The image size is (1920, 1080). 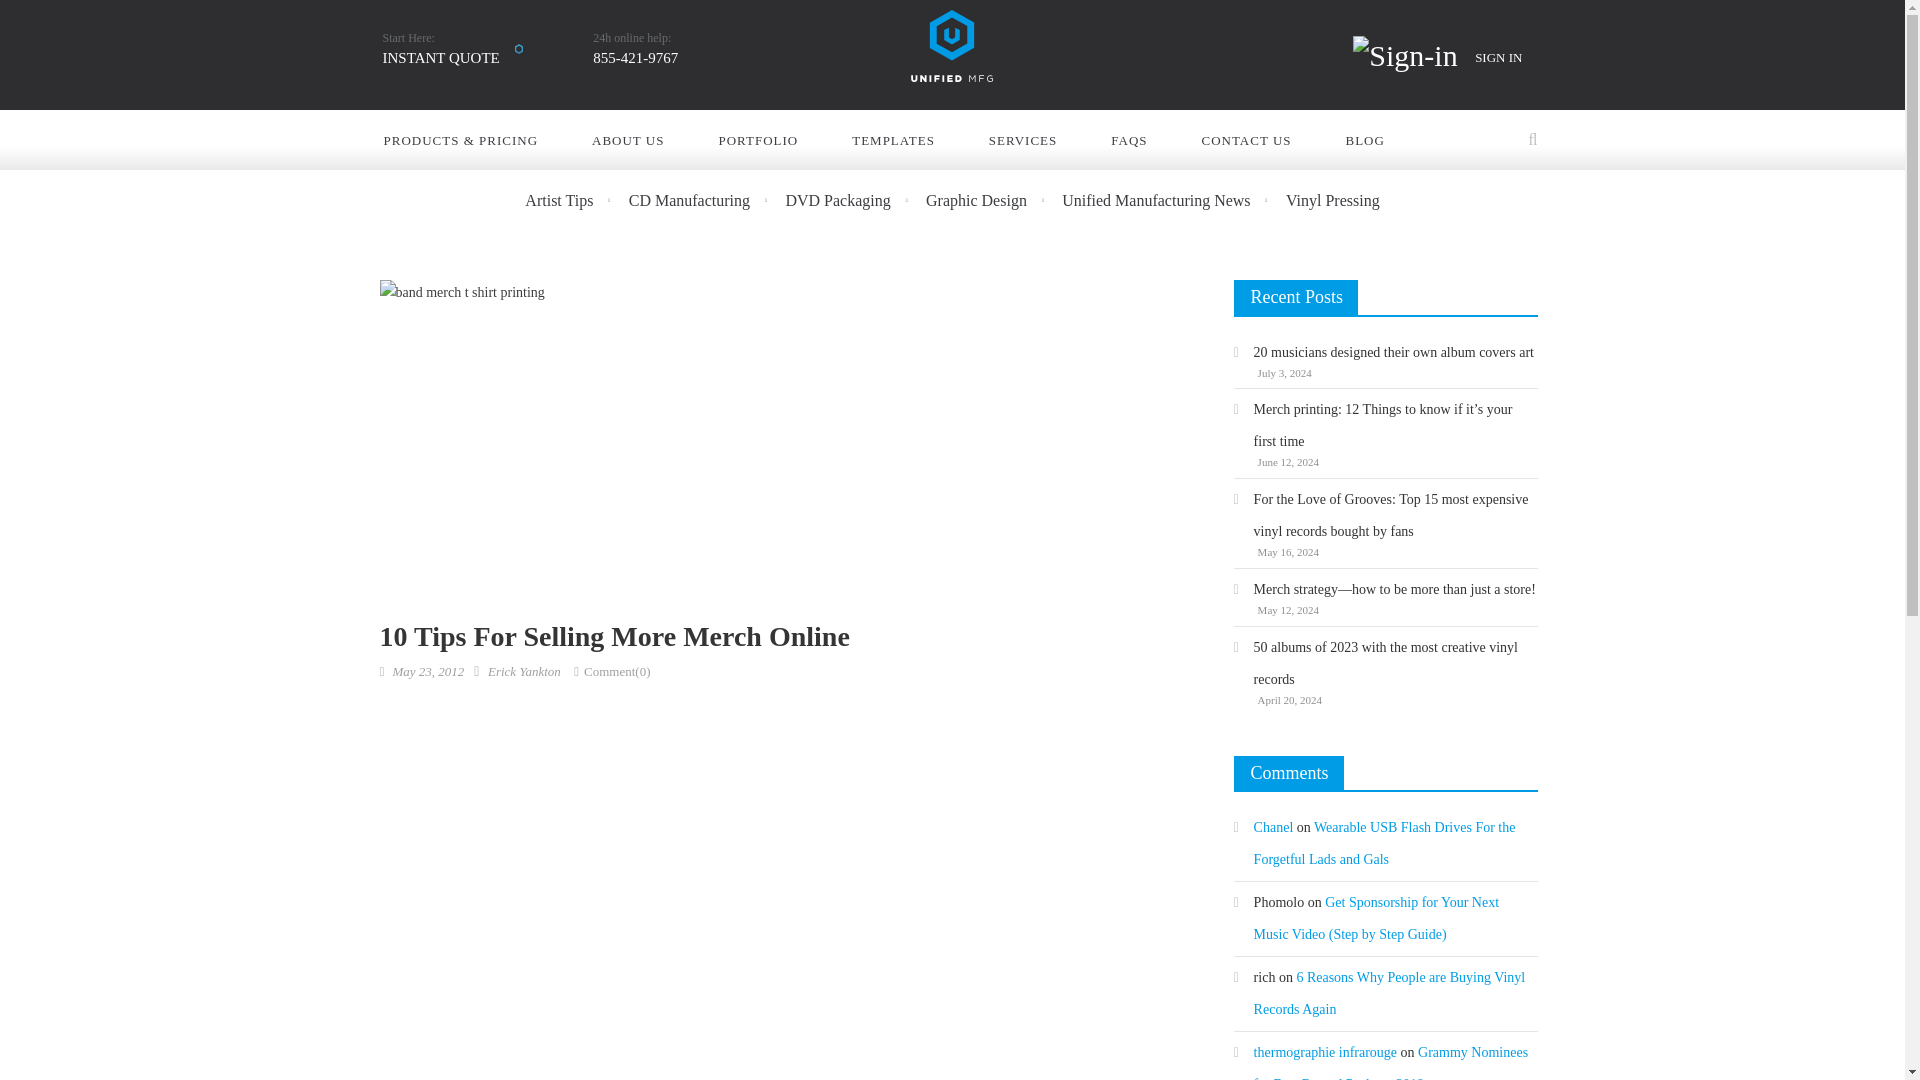 What do you see at coordinates (1172, 200) in the screenshot?
I see `Unified Manufacturing News Posts` at bounding box center [1172, 200].